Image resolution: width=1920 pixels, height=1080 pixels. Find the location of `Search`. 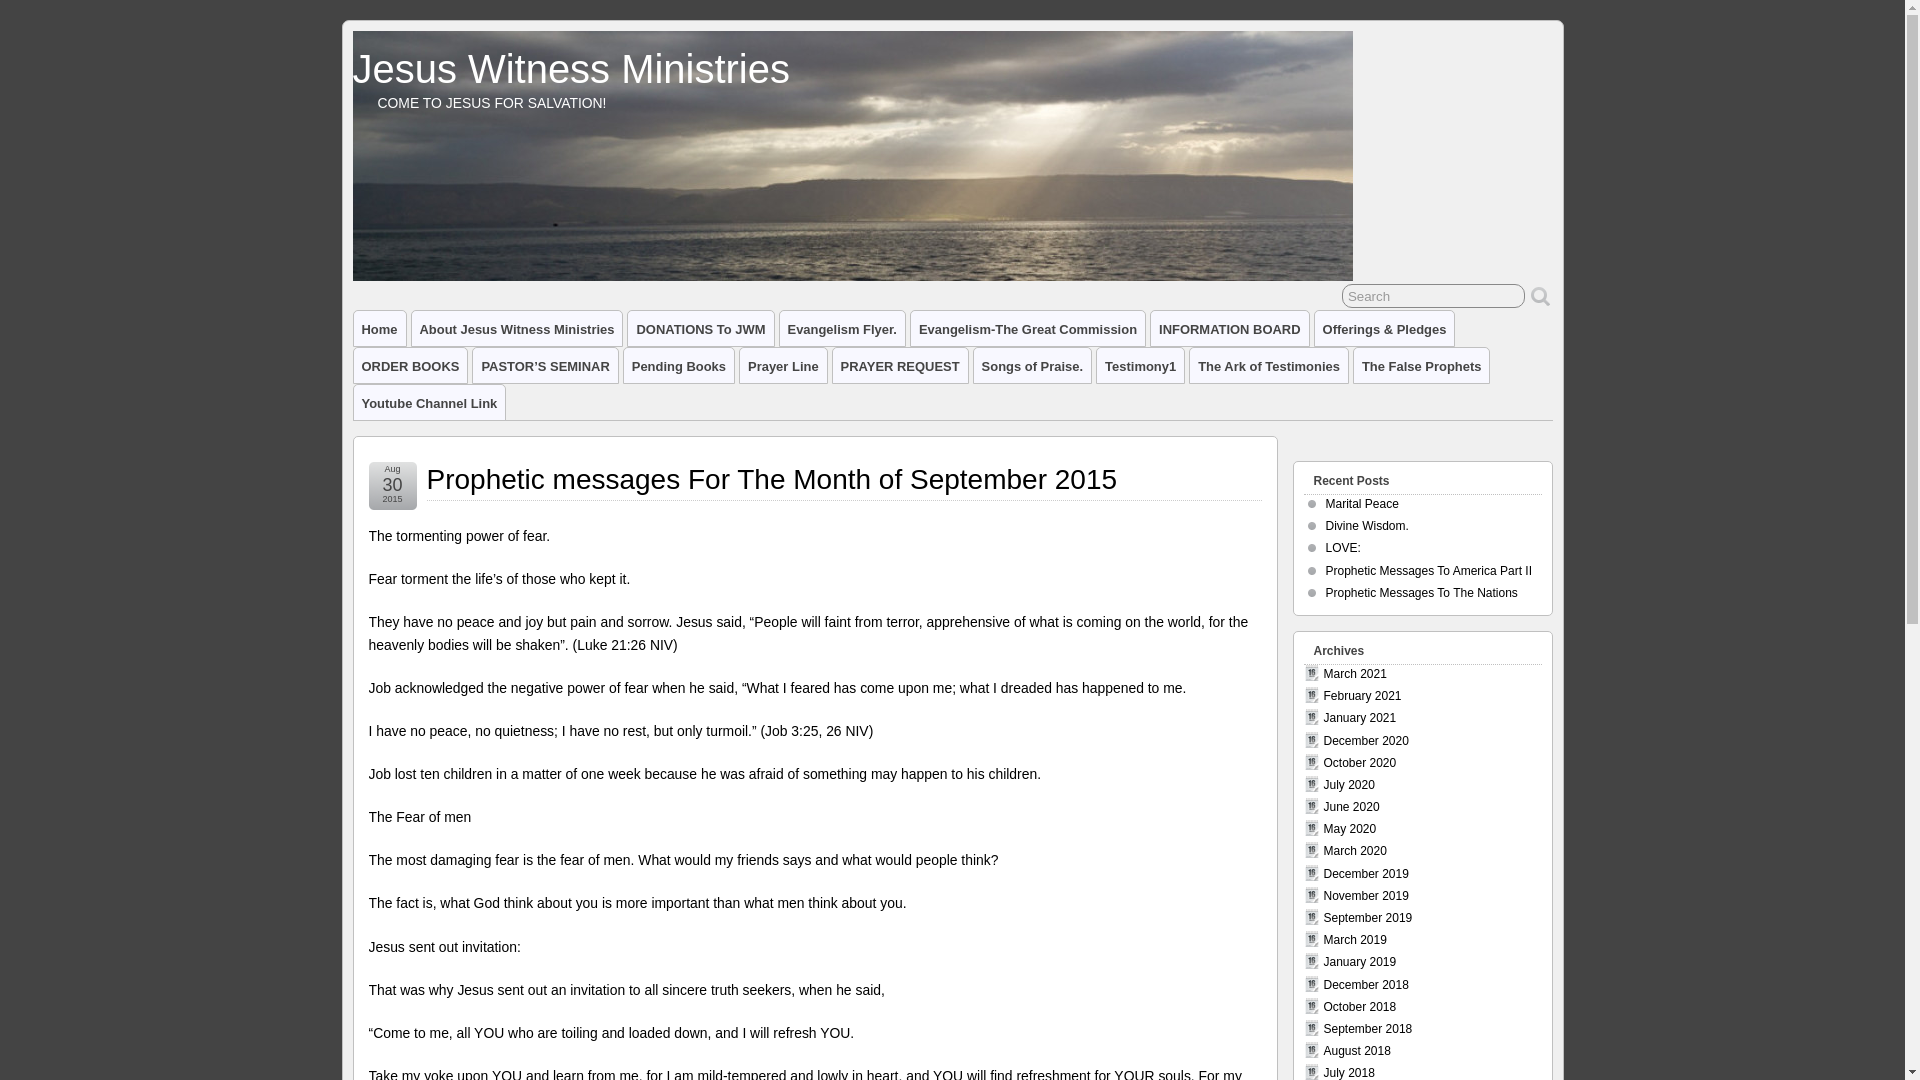

Search is located at coordinates (1433, 296).